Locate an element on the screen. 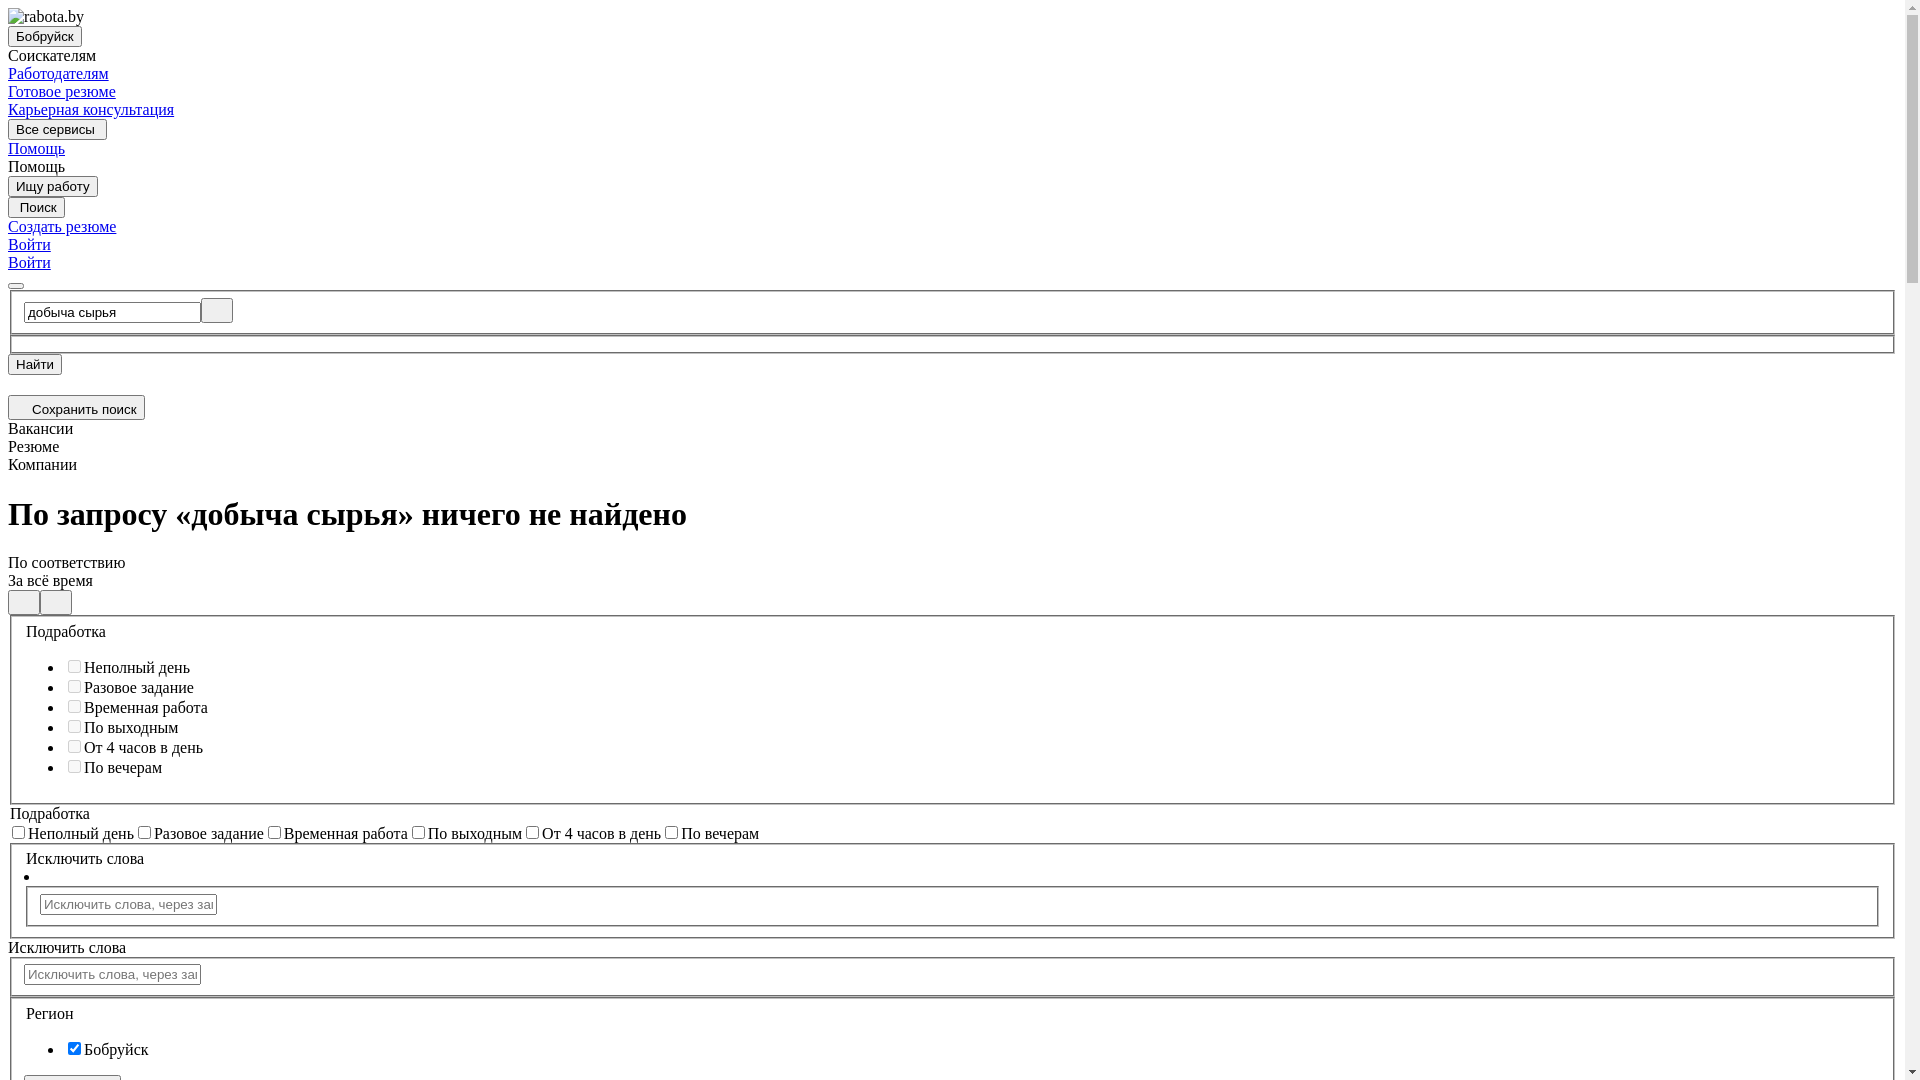  Clear is located at coordinates (217, 310).